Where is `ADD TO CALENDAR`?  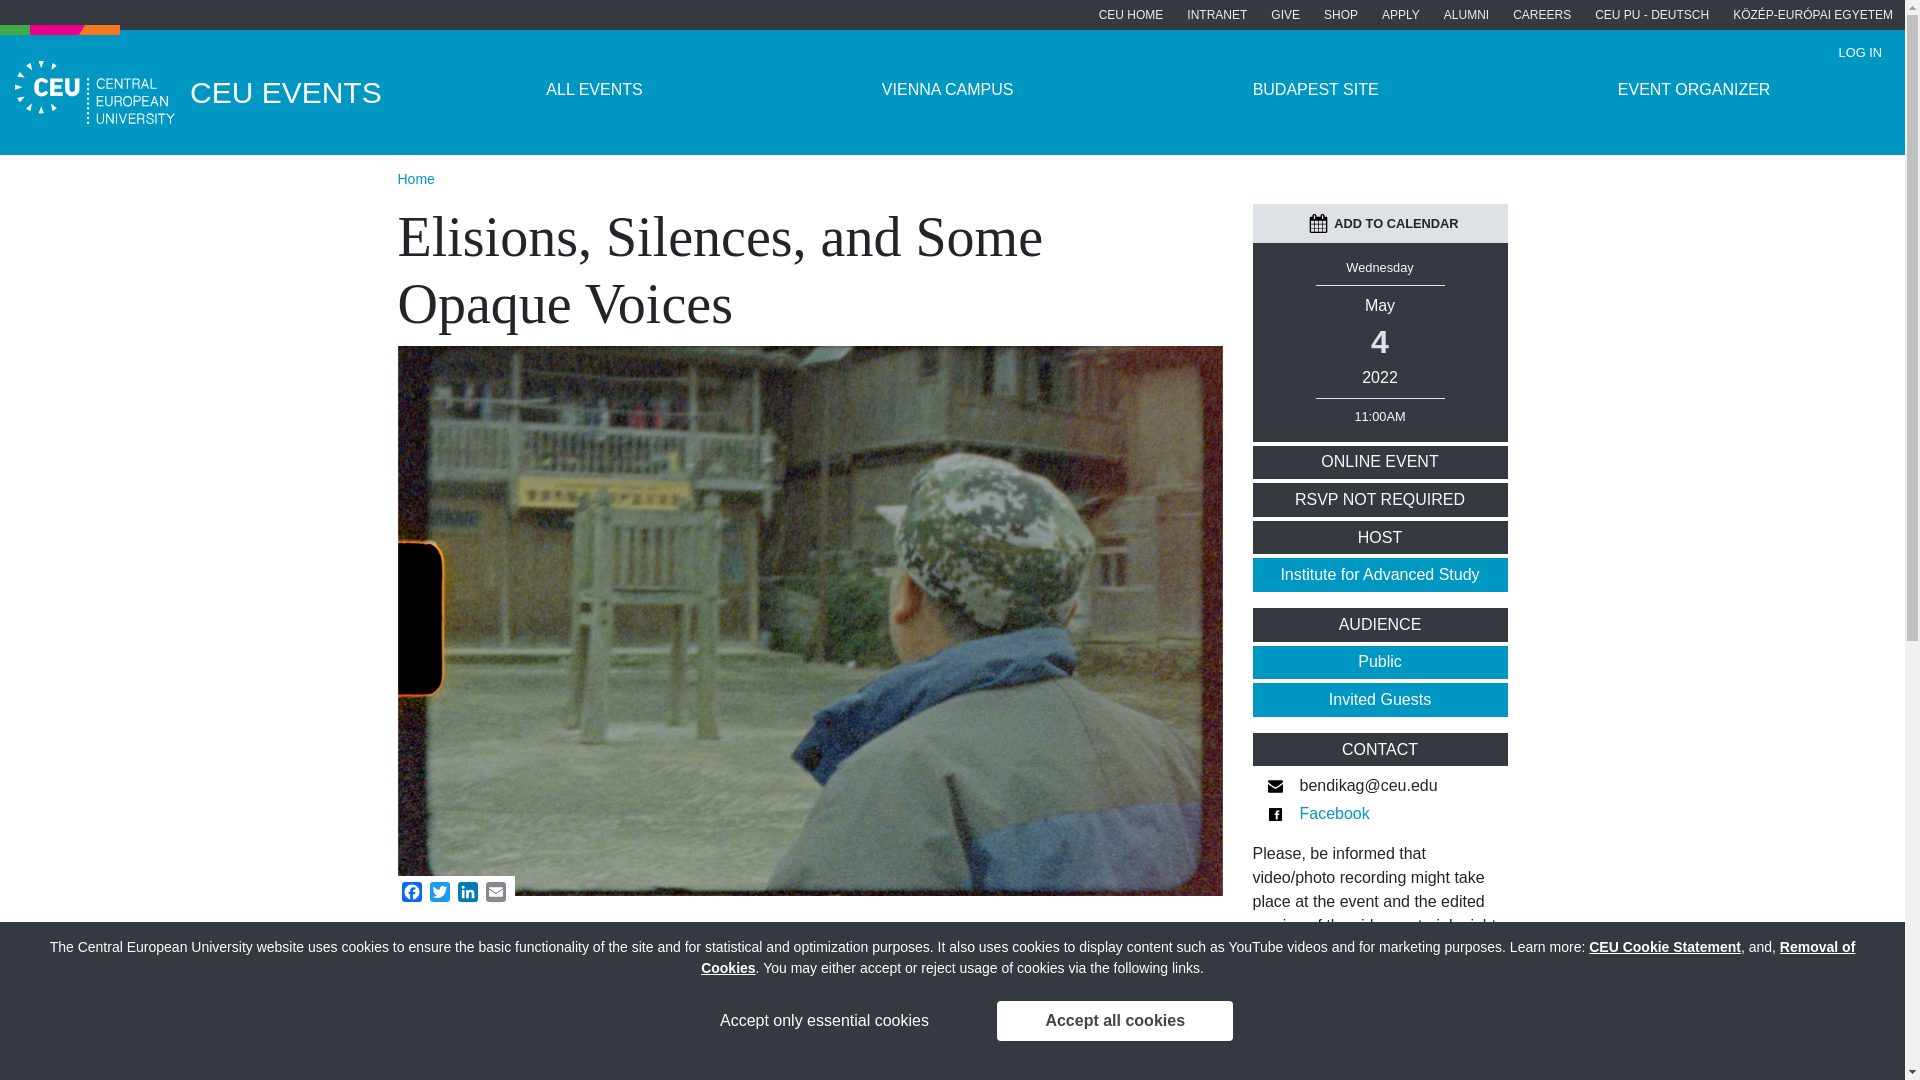
ADD TO CALENDAR is located at coordinates (1383, 223).